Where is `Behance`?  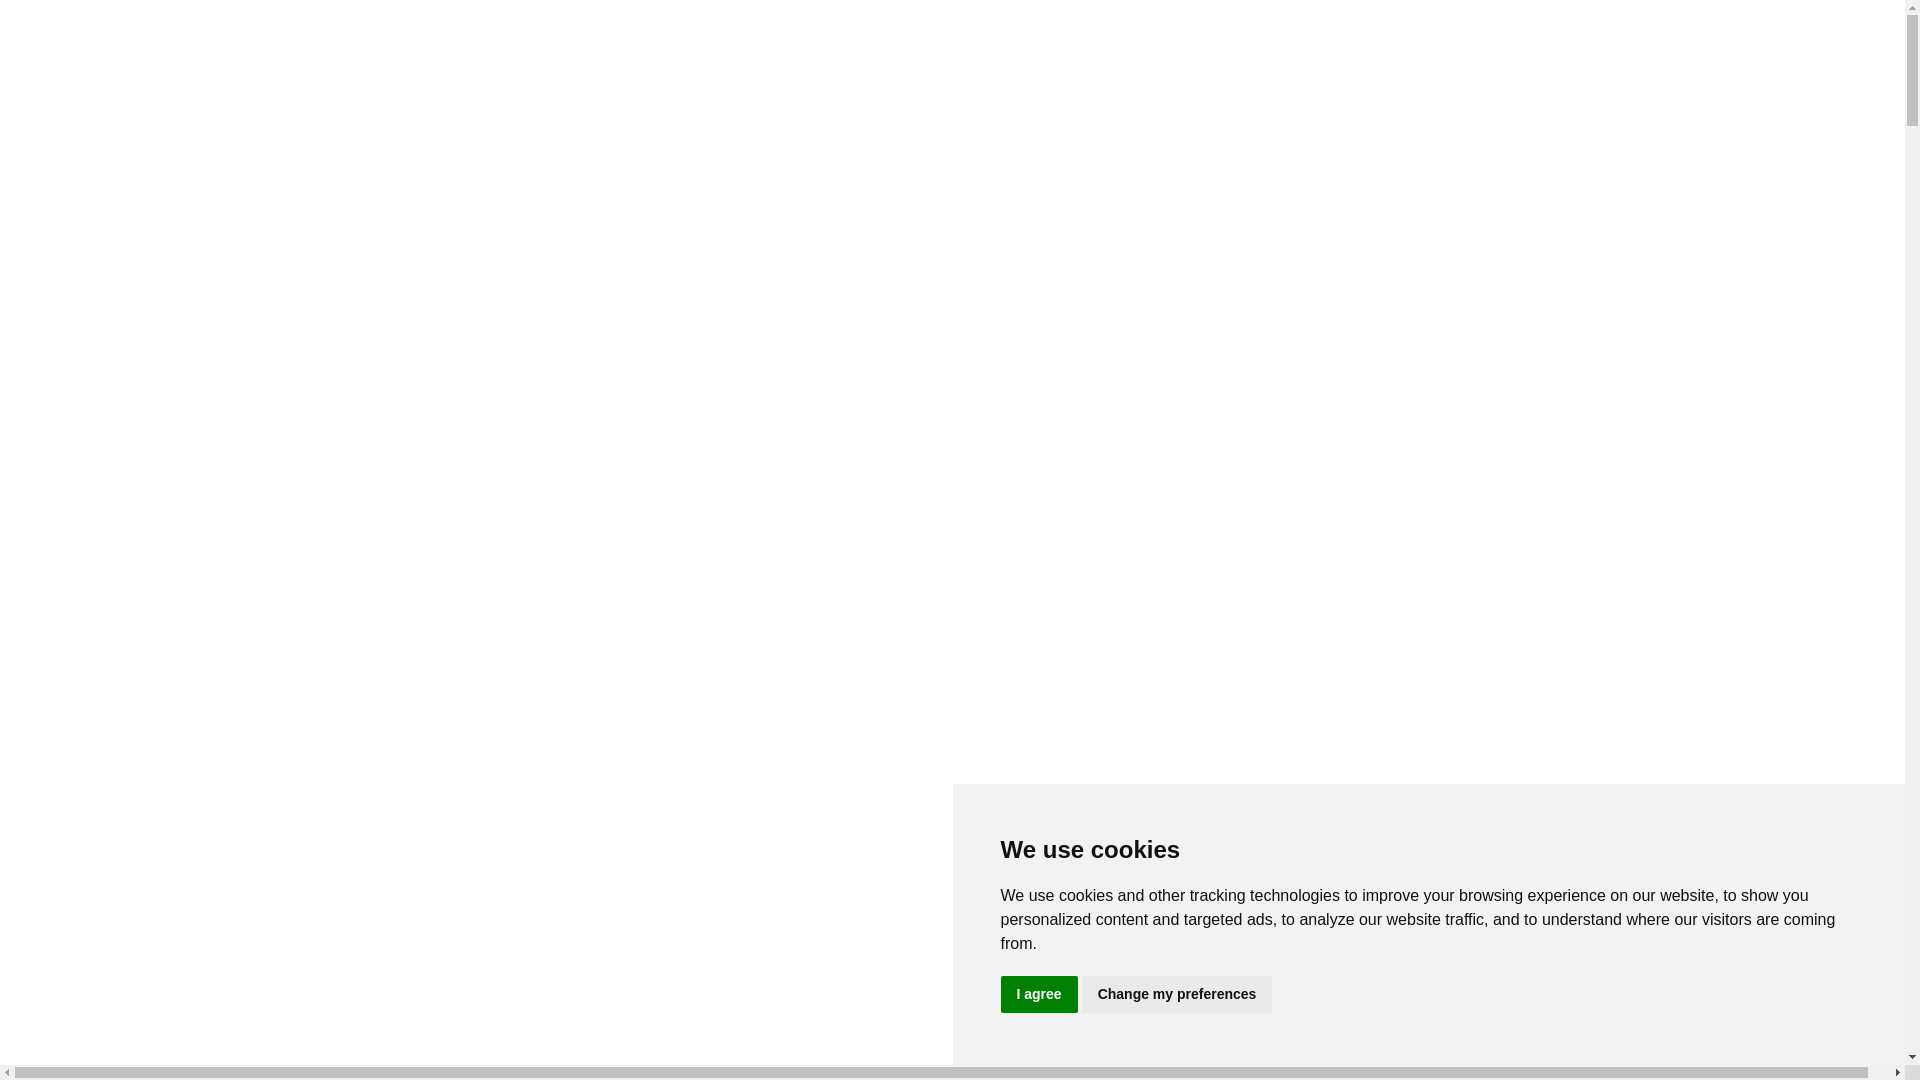
Behance is located at coordinates (57, 797).